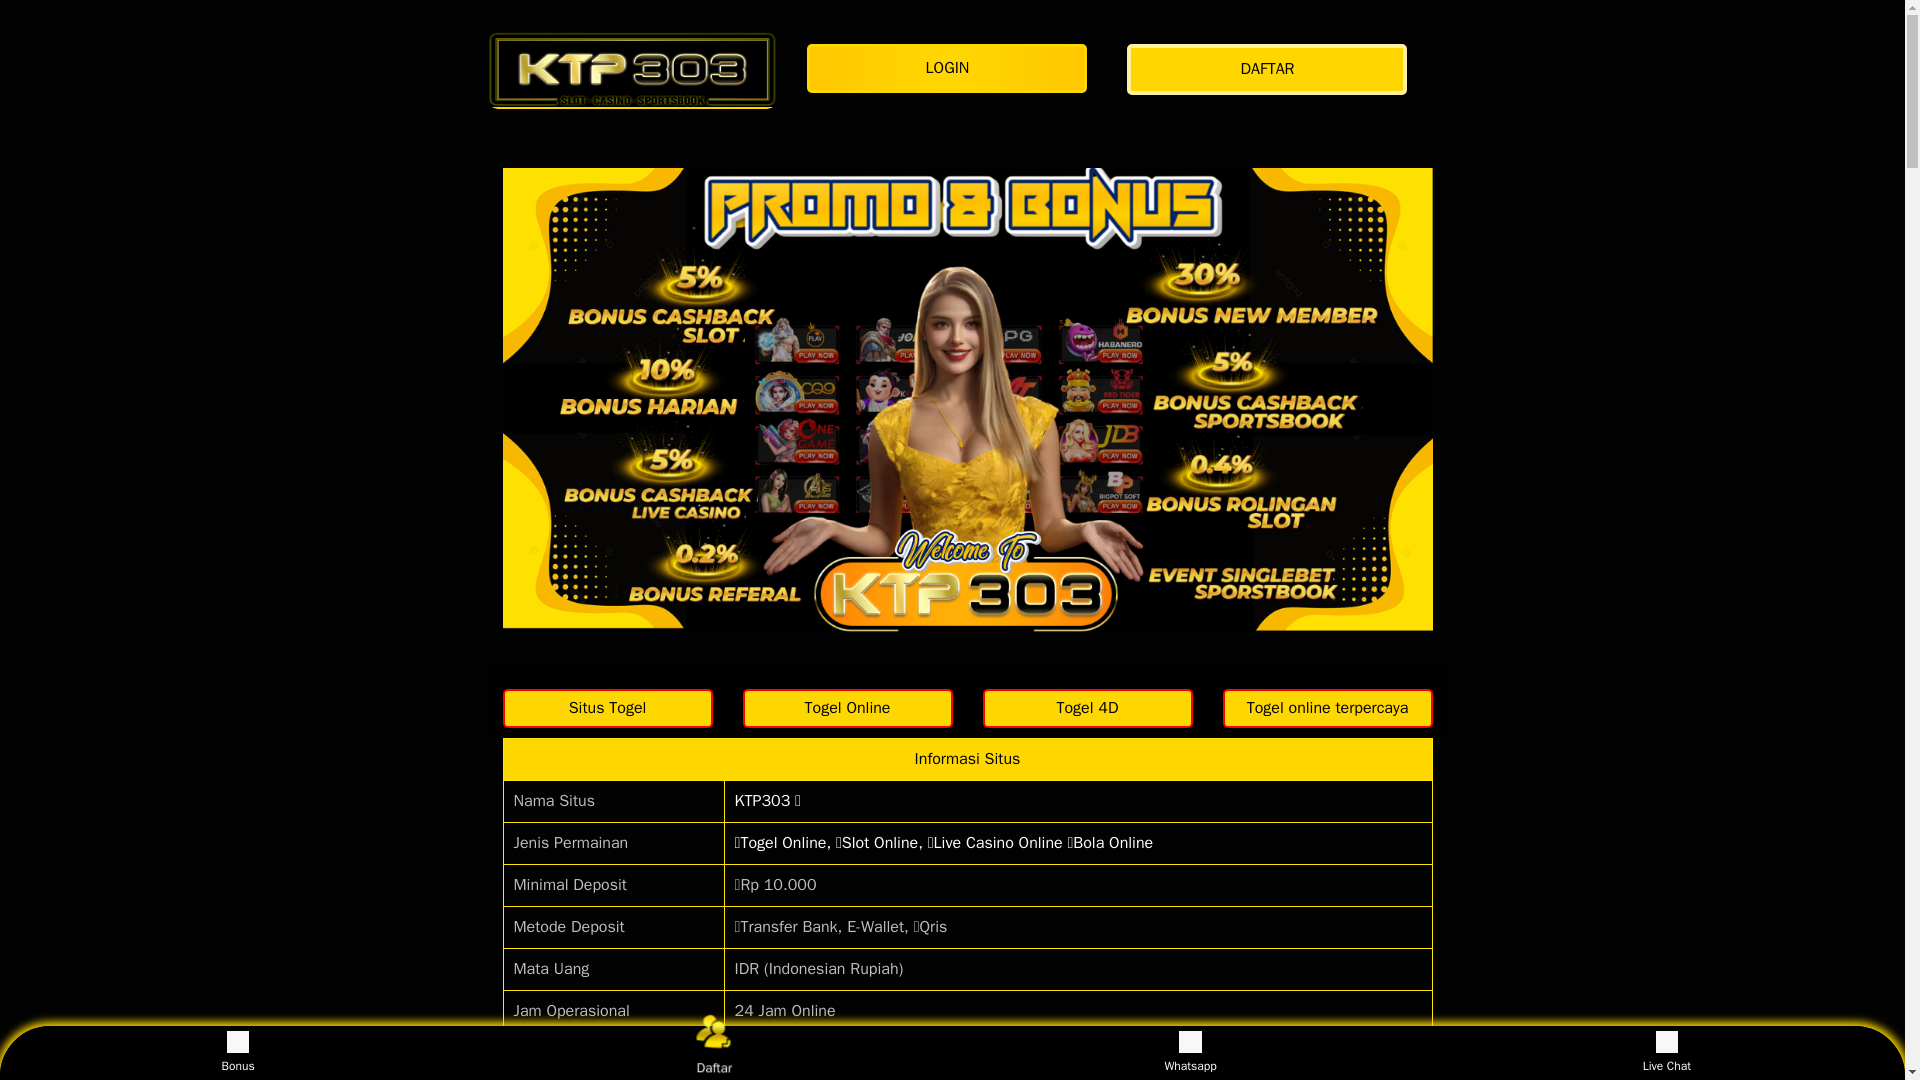 The width and height of the screenshot is (1920, 1080). Describe the element at coordinates (238, 1052) in the screenshot. I see `Bonus` at that location.